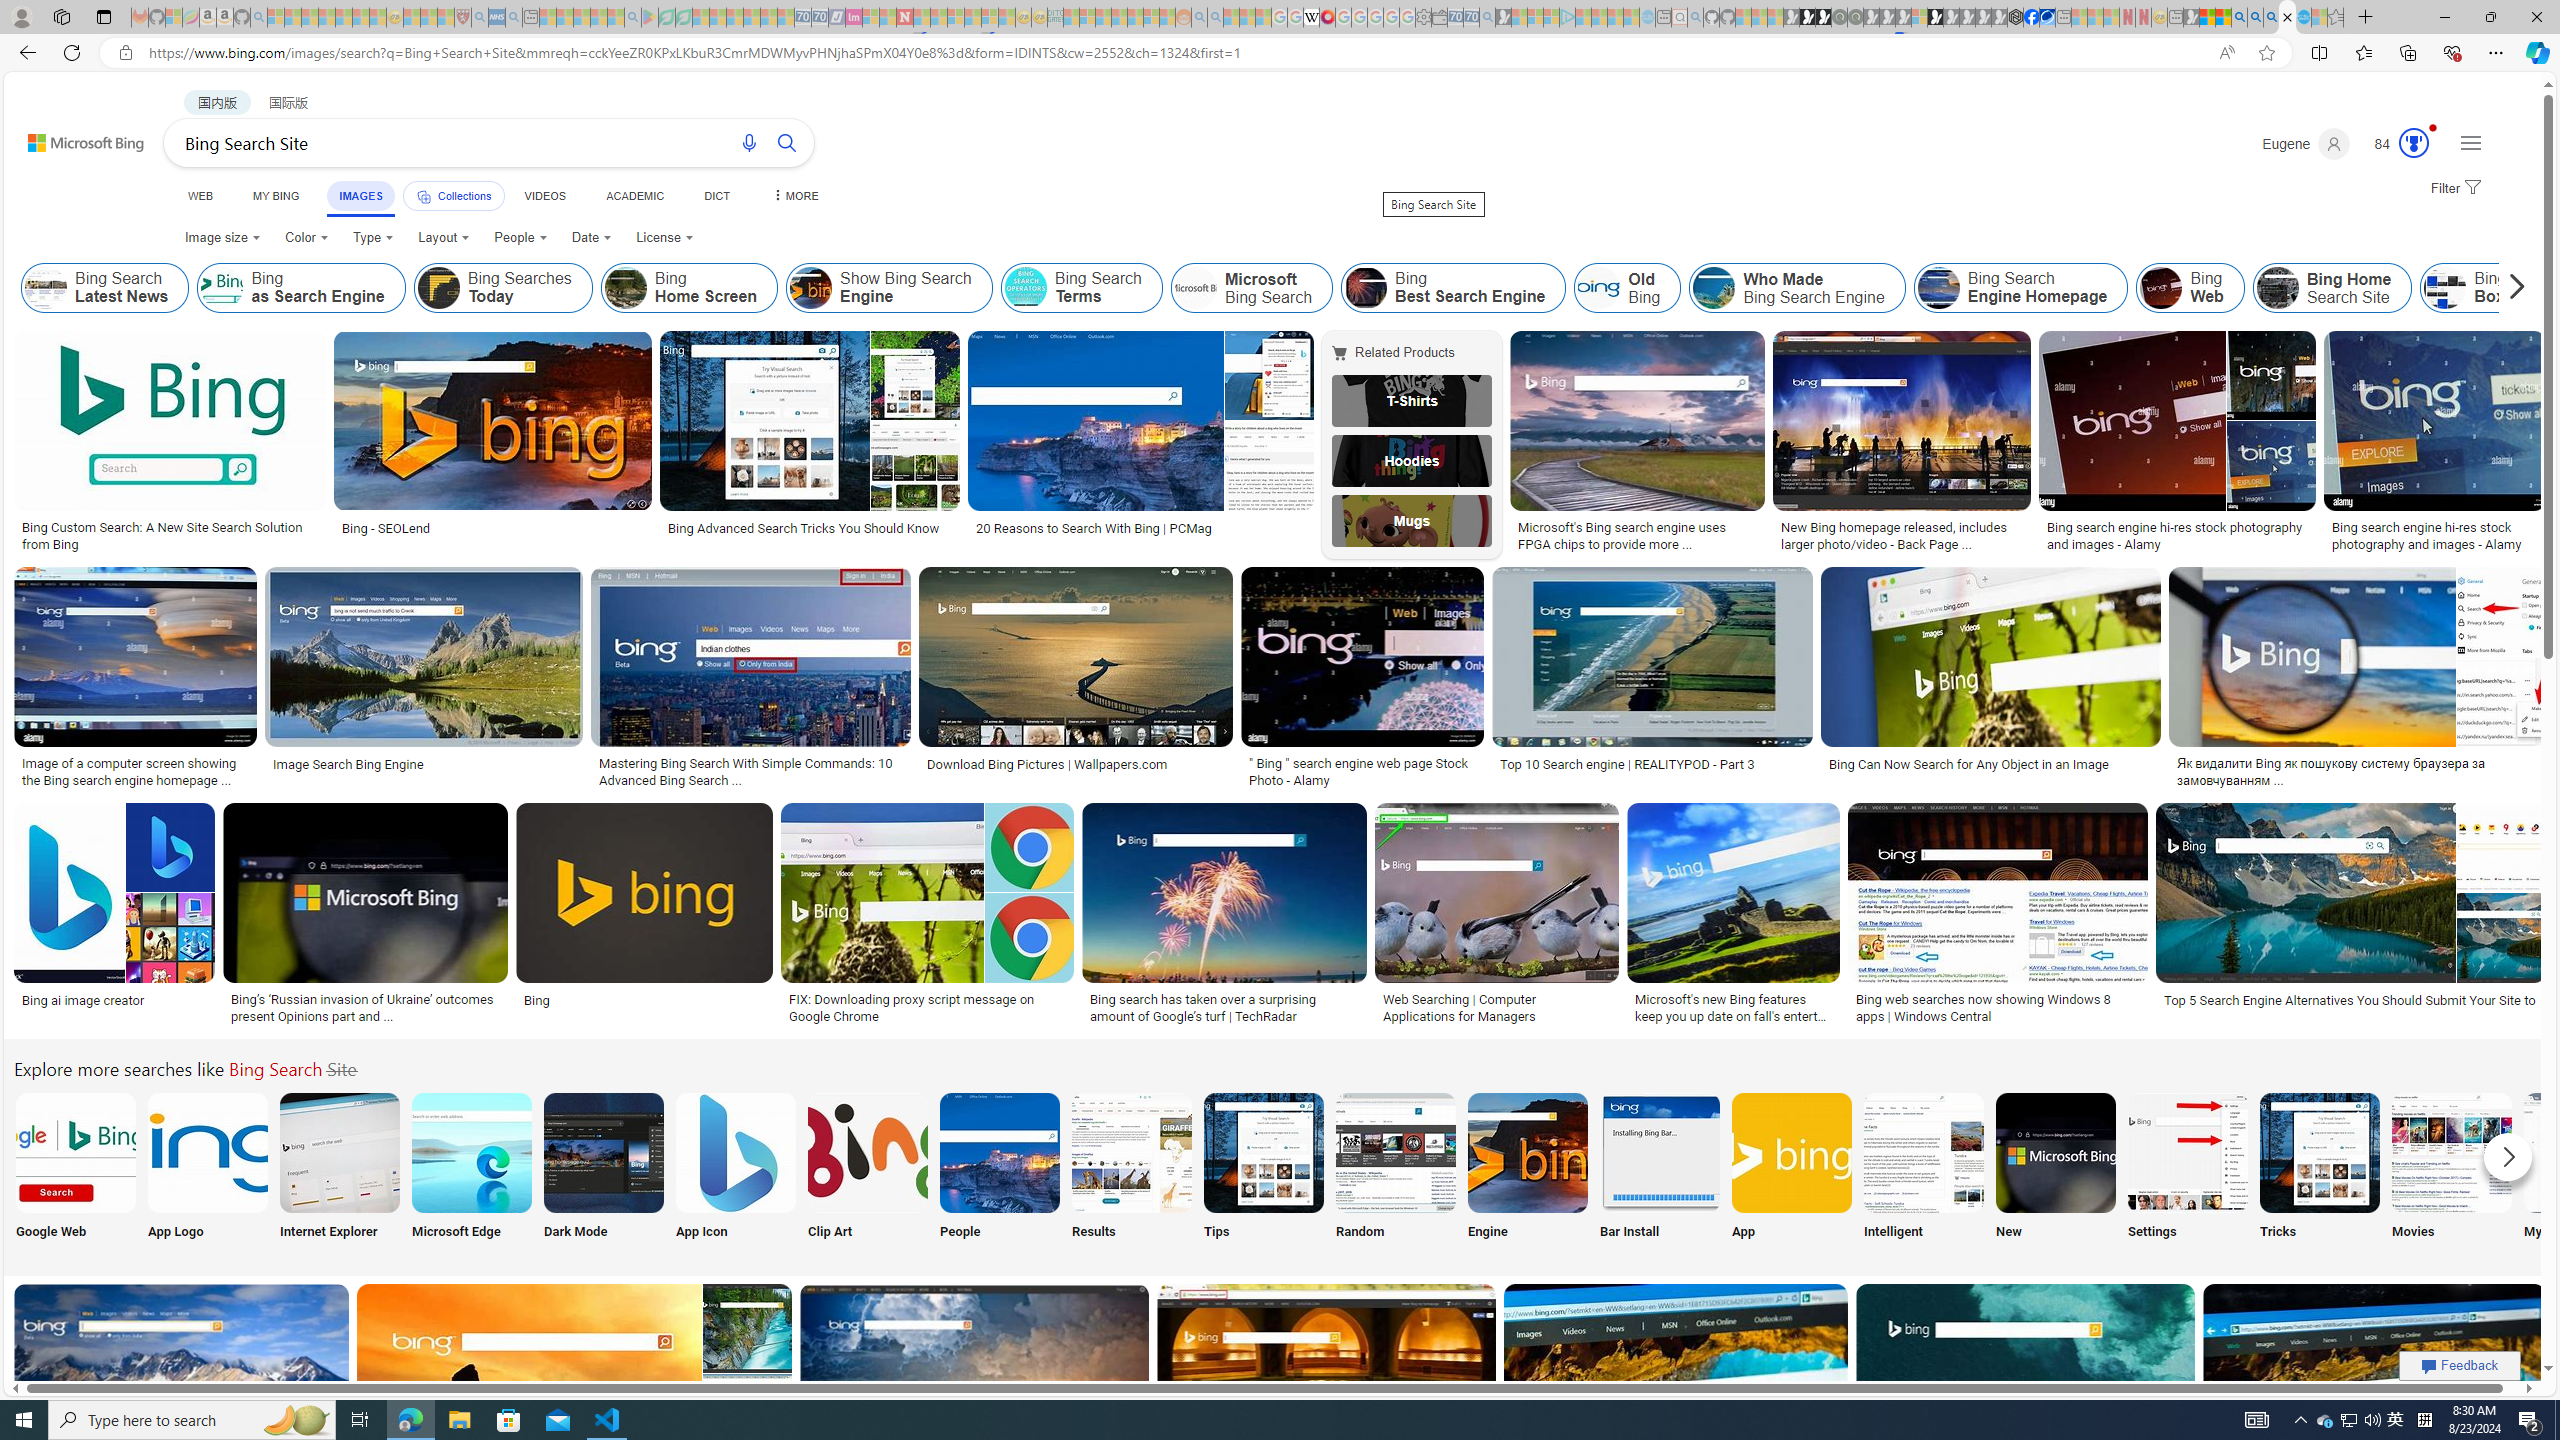 The width and height of the screenshot is (2560, 1440). Describe the element at coordinates (172, 444) in the screenshot. I see `Bing Custom Search: A New Site Search Solution from BingSave` at that location.